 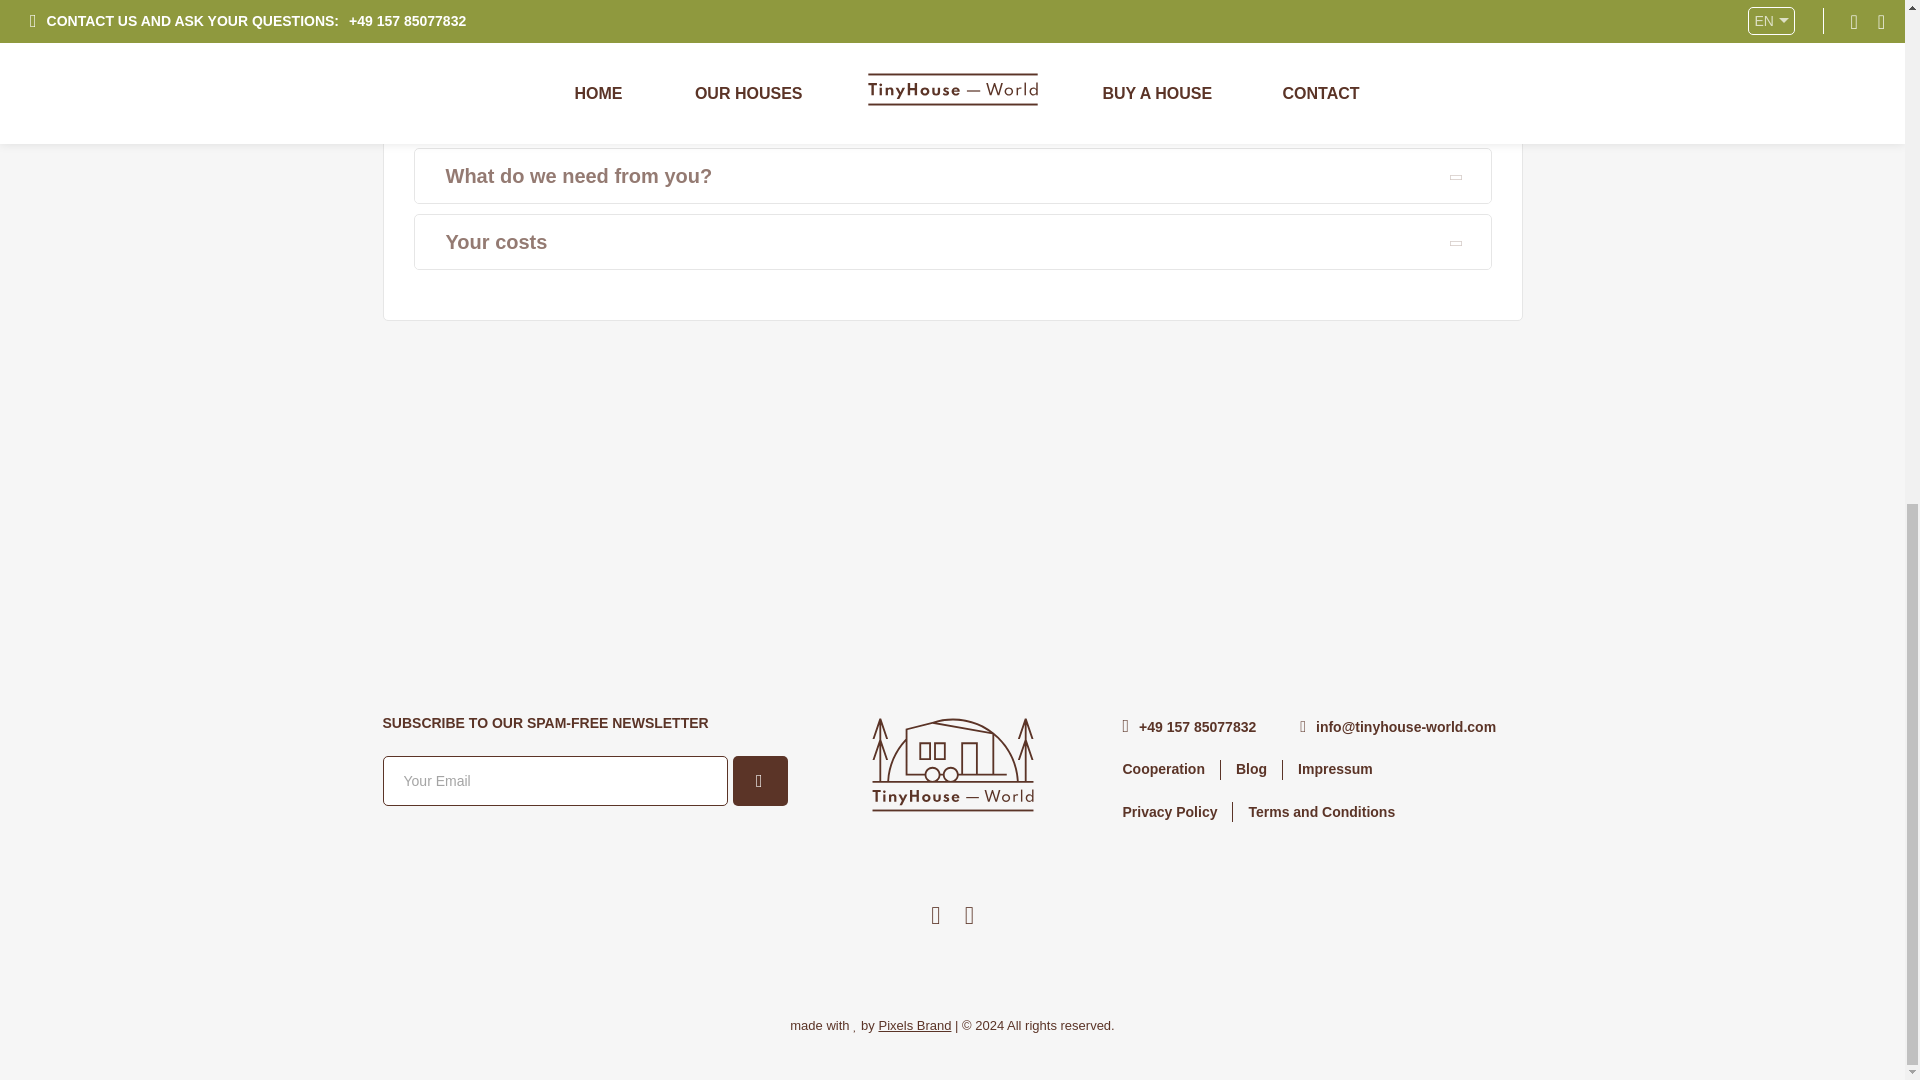 What do you see at coordinates (1163, 768) in the screenshot?
I see `Cooperation` at bounding box center [1163, 768].